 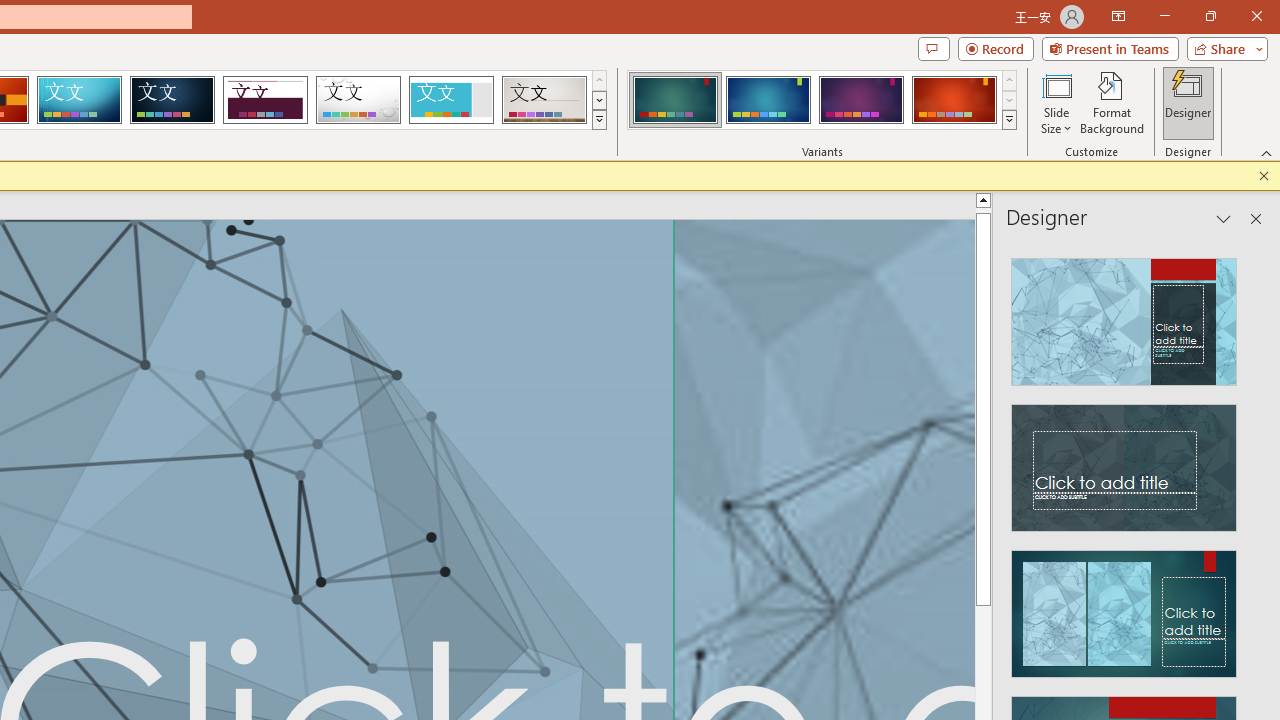 What do you see at coordinates (1188, 102) in the screenshot?
I see `Designer` at bounding box center [1188, 102].